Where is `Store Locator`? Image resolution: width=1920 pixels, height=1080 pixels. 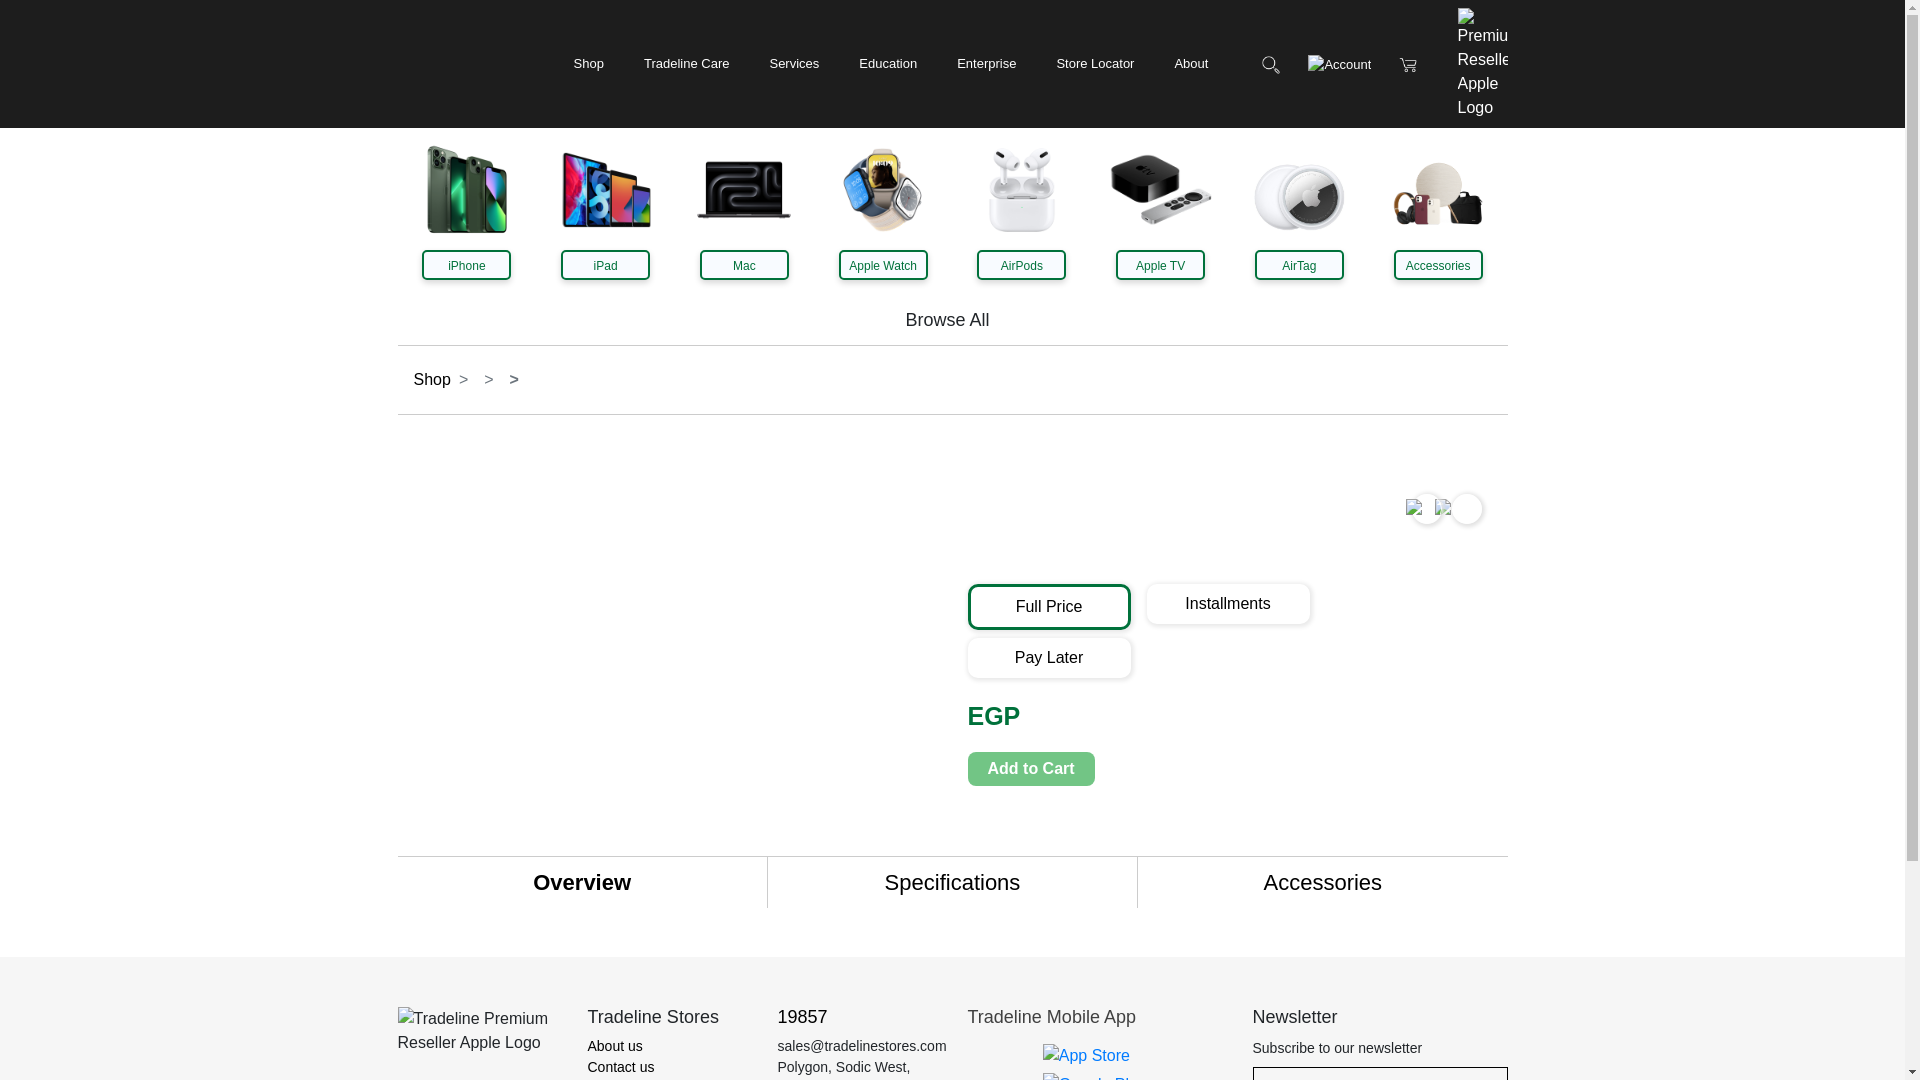 Store Locator is located at coordinates (1095, 63).